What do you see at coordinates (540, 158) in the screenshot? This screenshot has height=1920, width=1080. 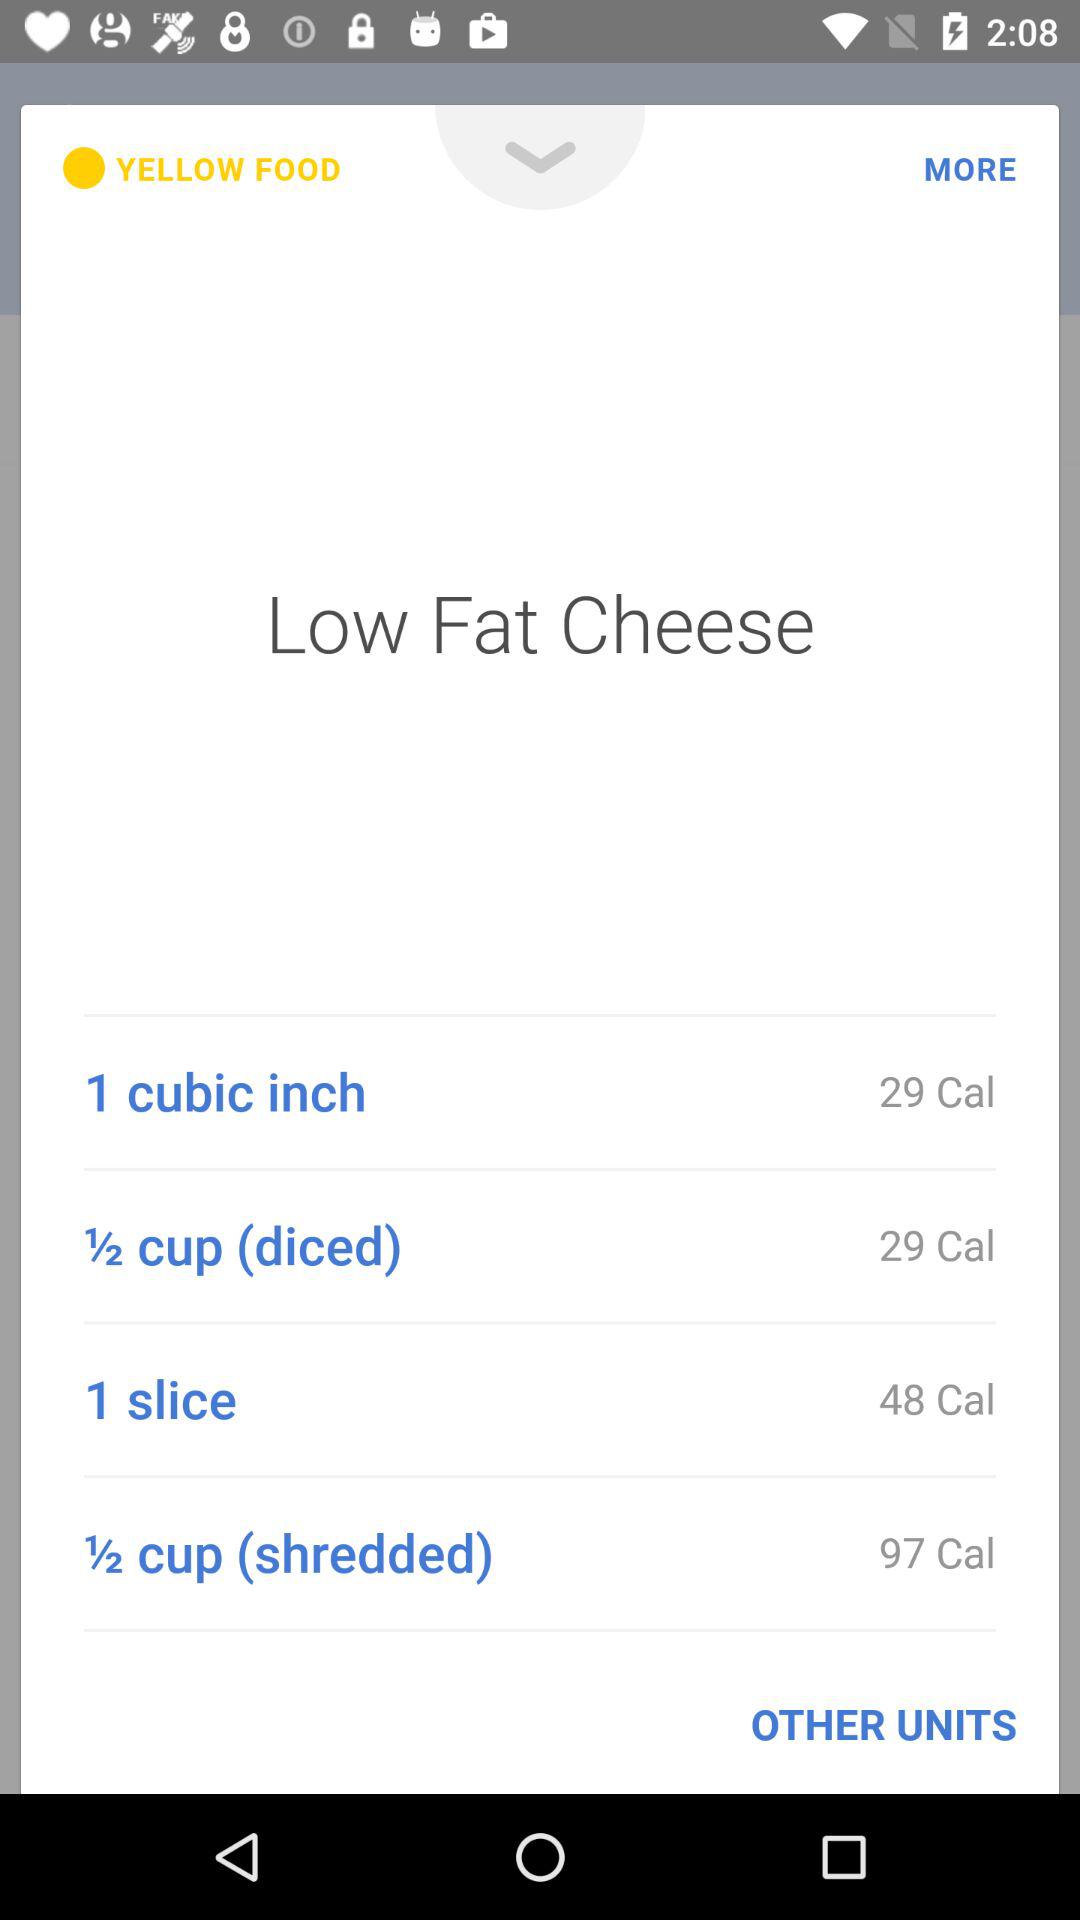 I see `swipe down from the top of the screen` at bounding box center [540, 158].